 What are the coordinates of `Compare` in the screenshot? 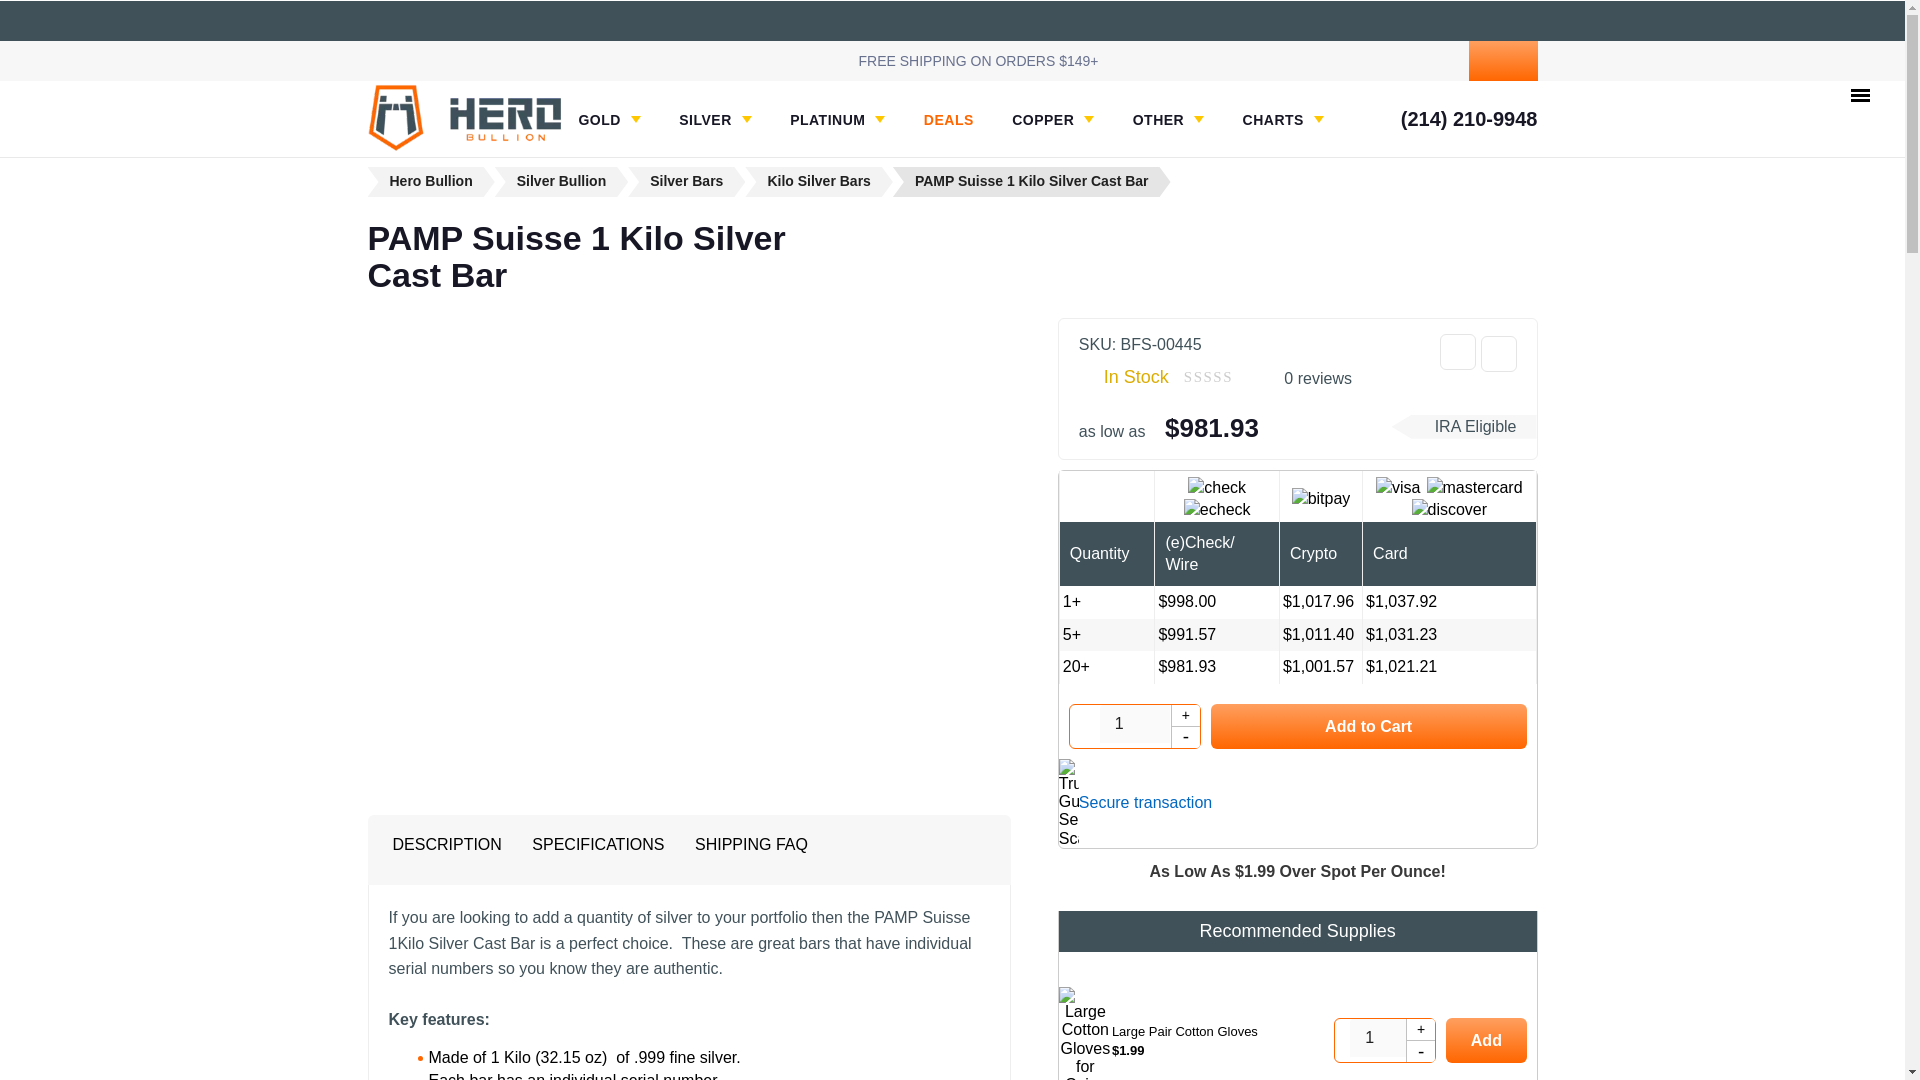 It's located at (1498, 353).